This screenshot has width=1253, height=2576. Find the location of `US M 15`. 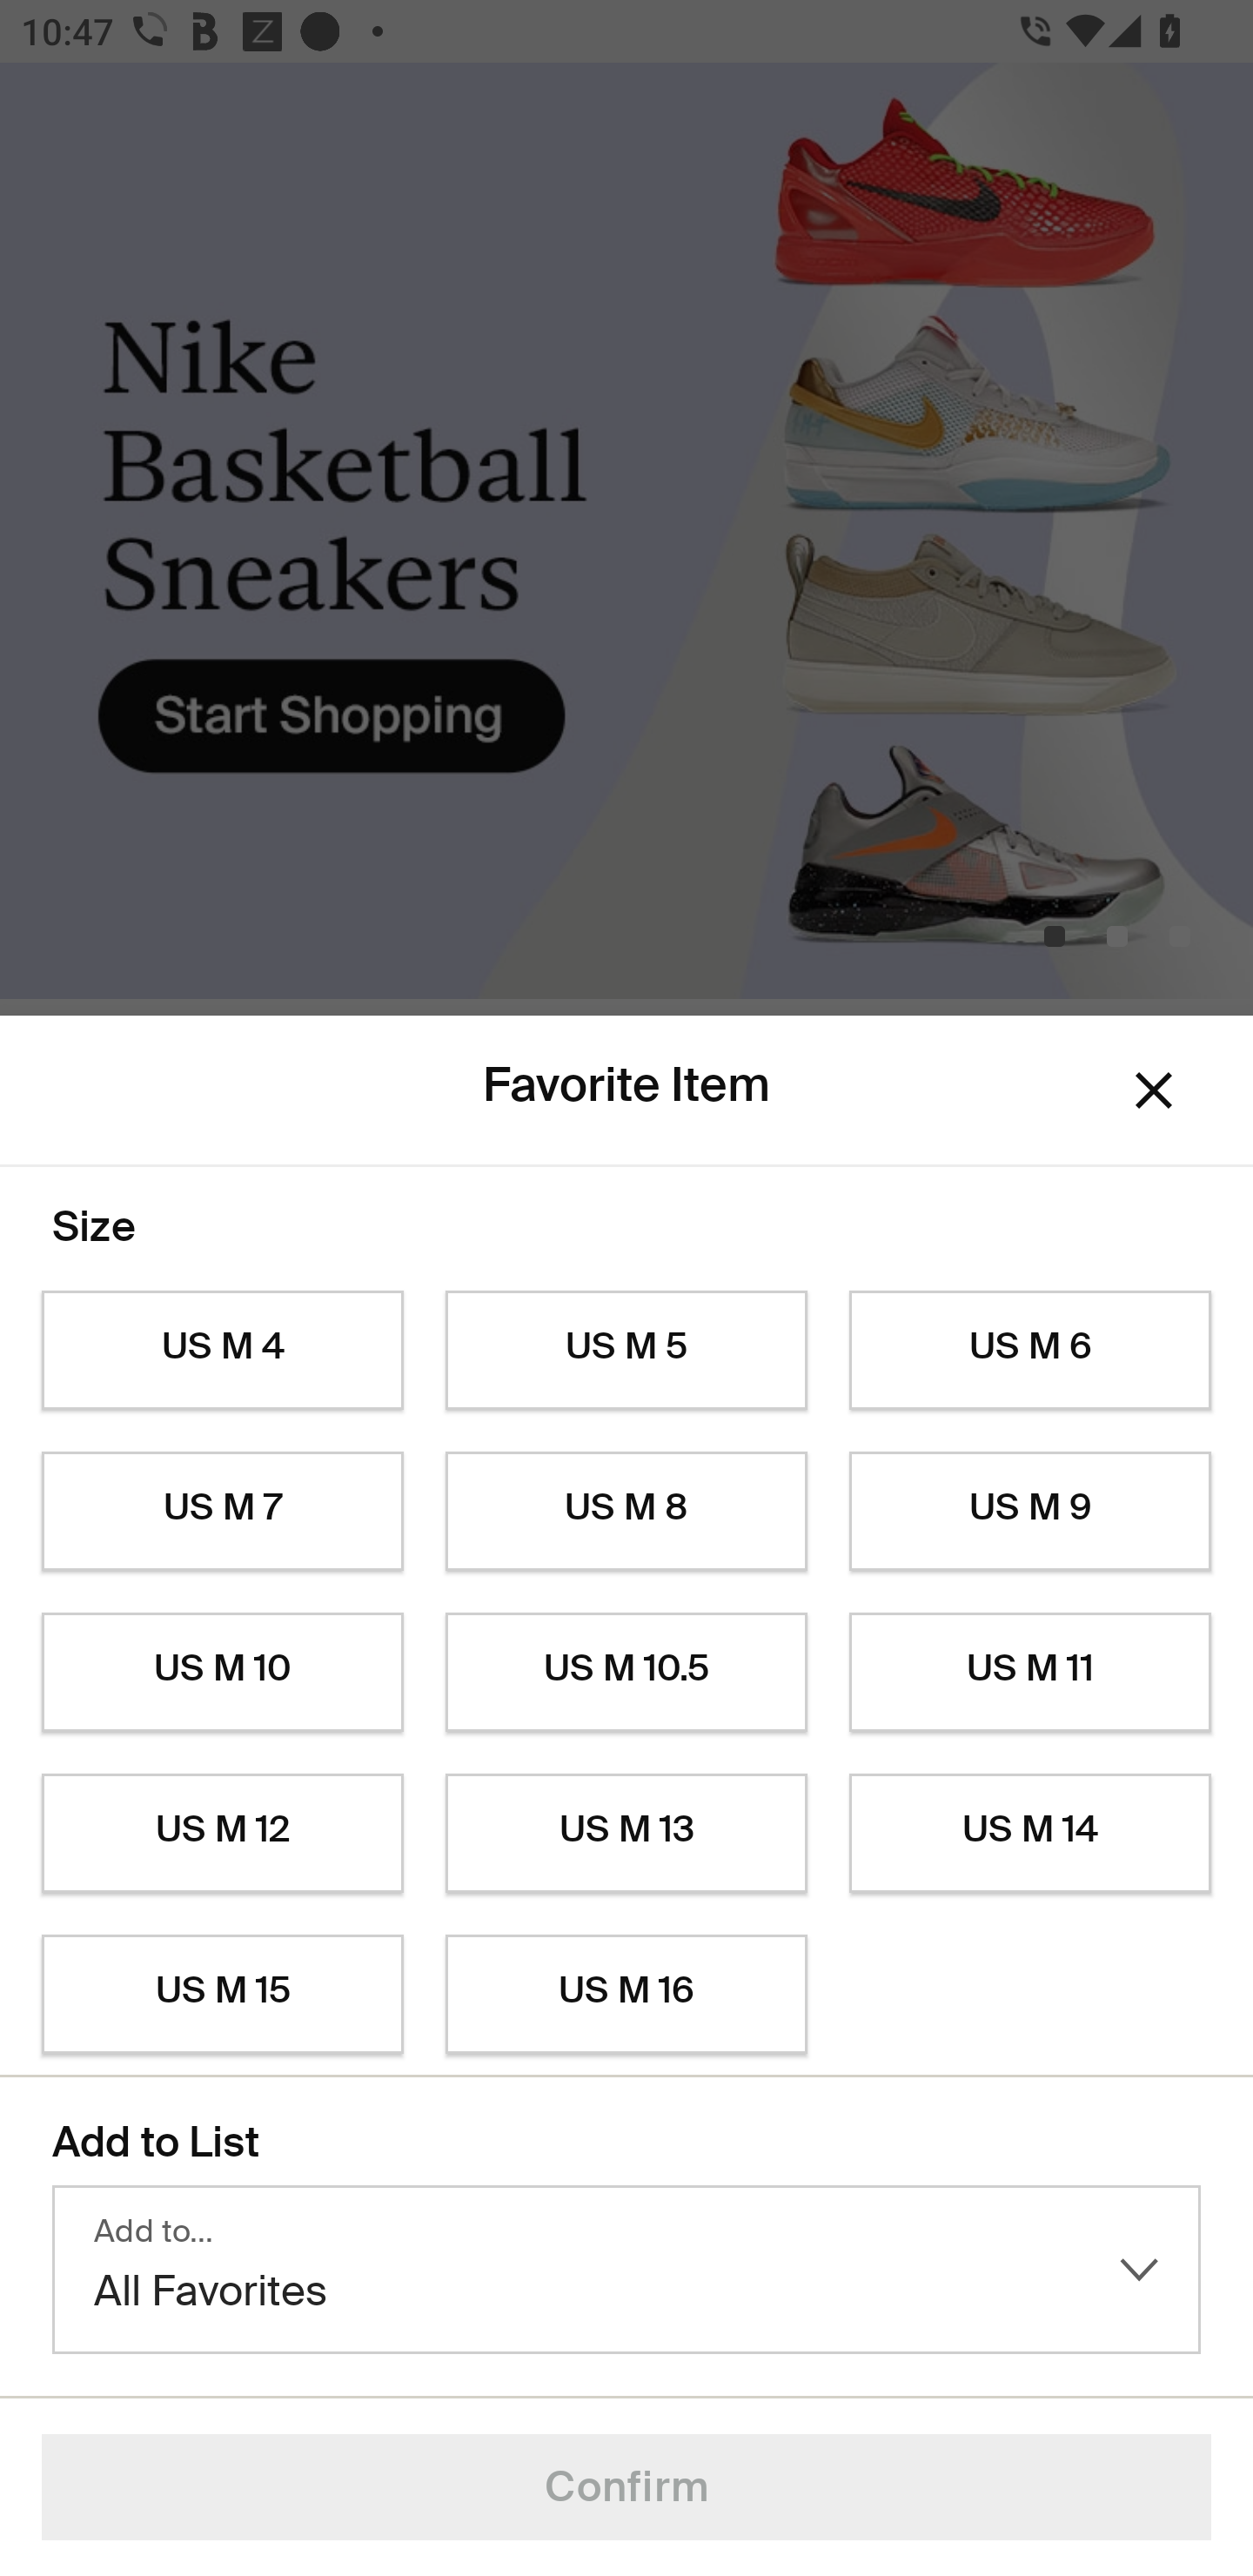

US M 15 is located at coordinates (222, 1995).